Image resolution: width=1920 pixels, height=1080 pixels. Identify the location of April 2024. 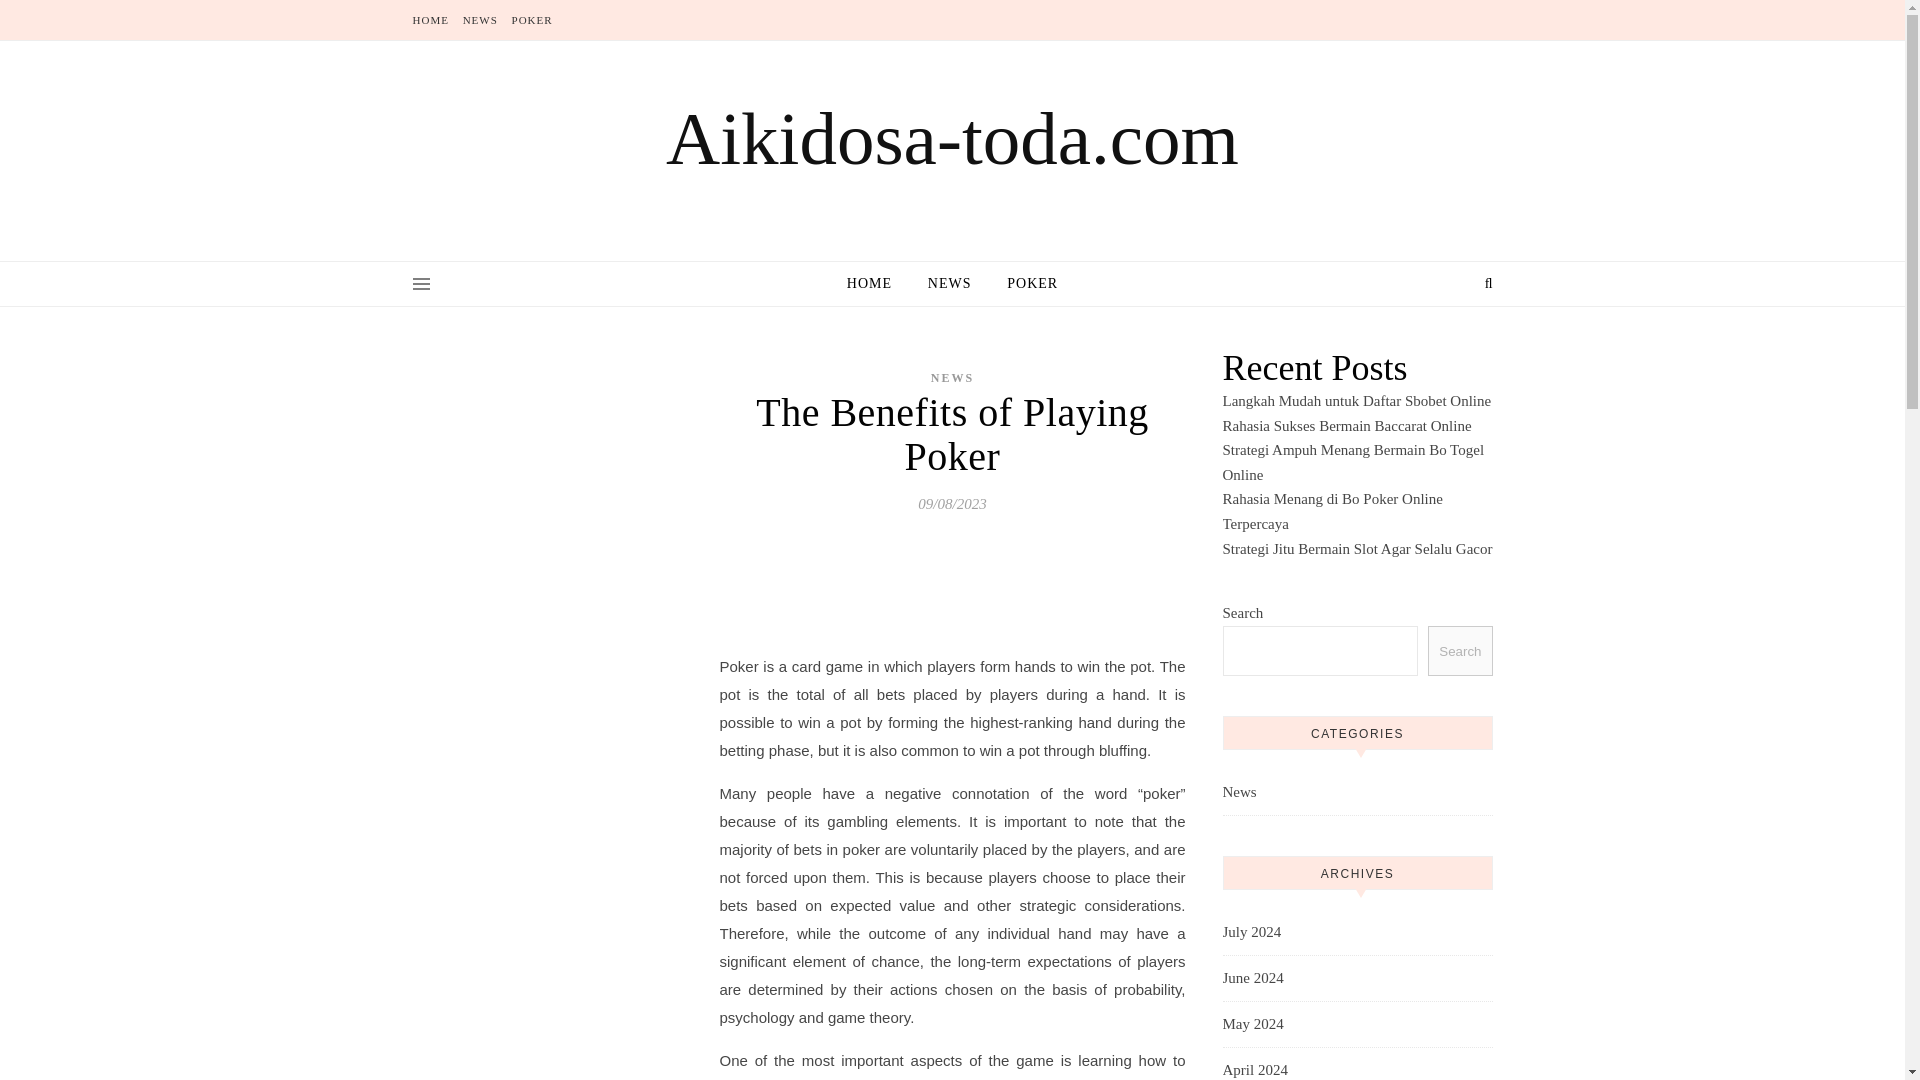
(1254, 1064).